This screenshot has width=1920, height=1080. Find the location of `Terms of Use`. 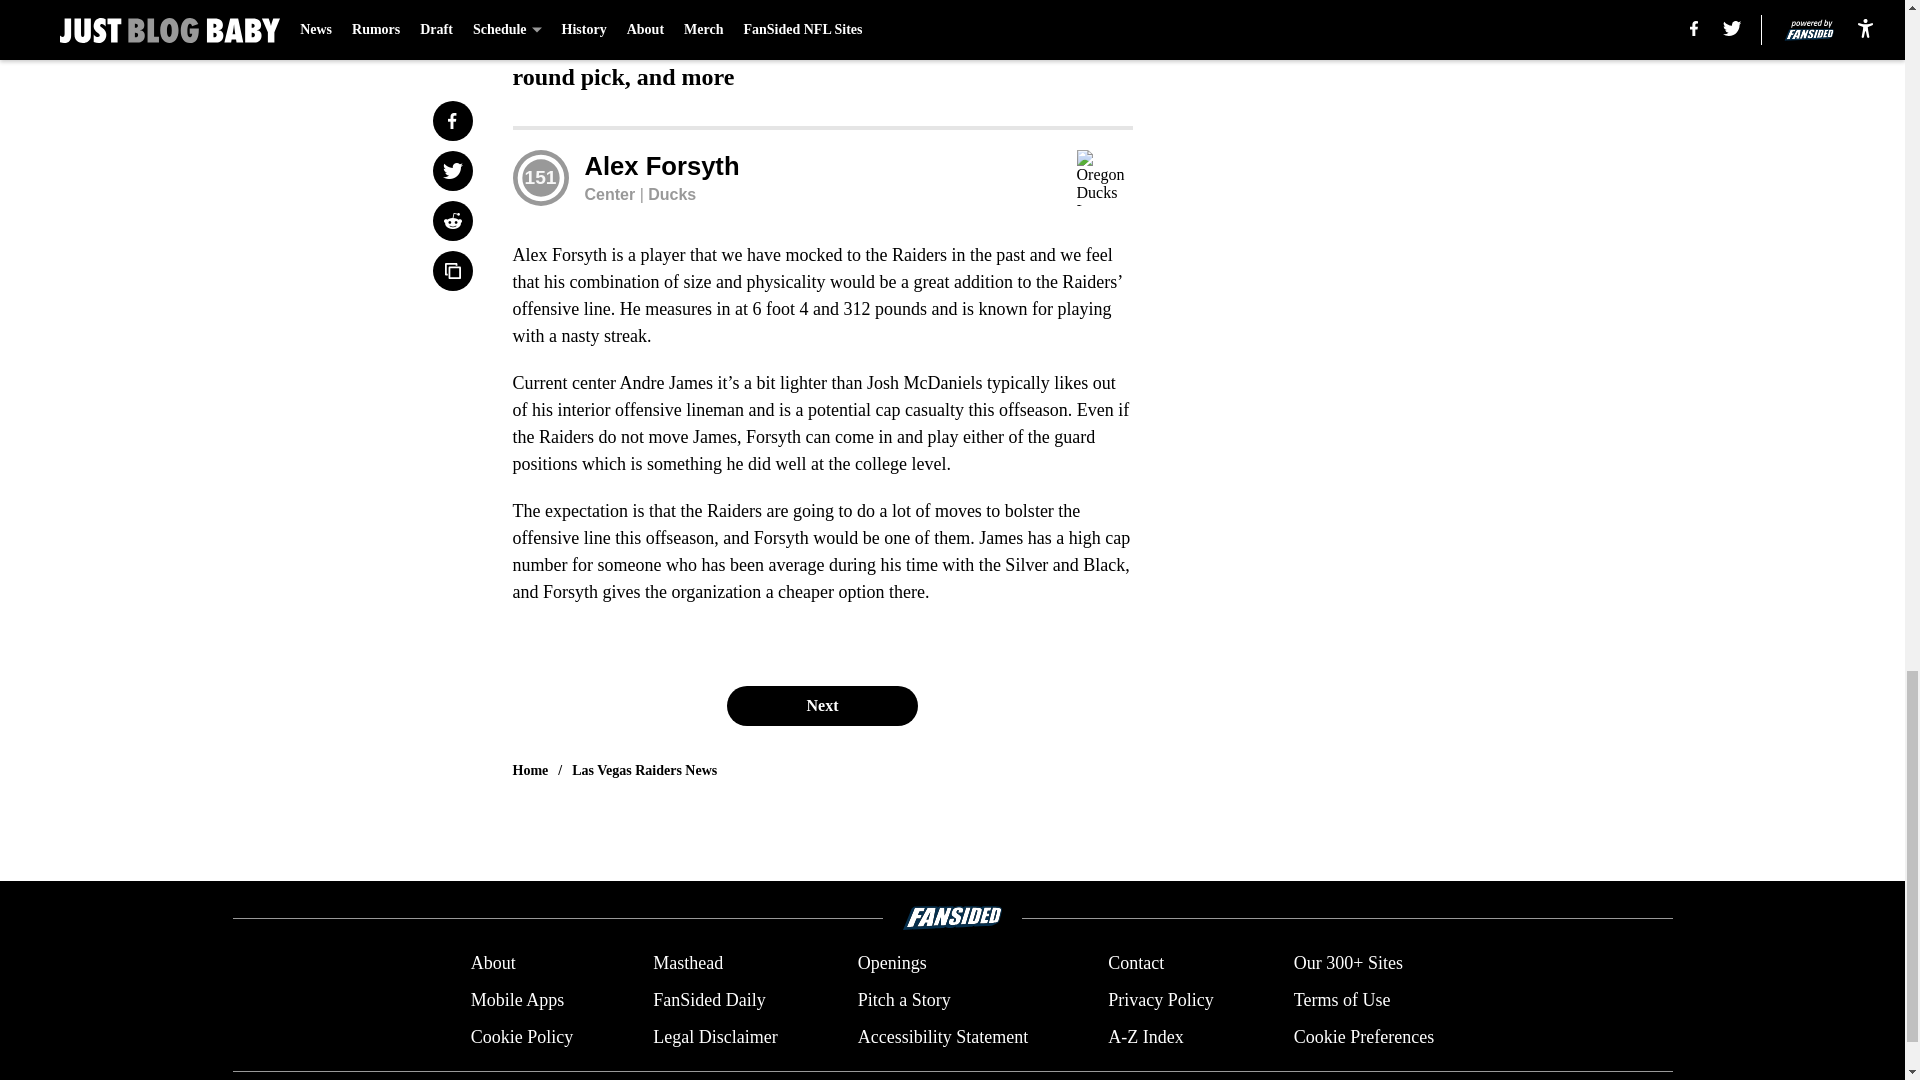

Terms of Use is located at coordinates (1342, 1000).